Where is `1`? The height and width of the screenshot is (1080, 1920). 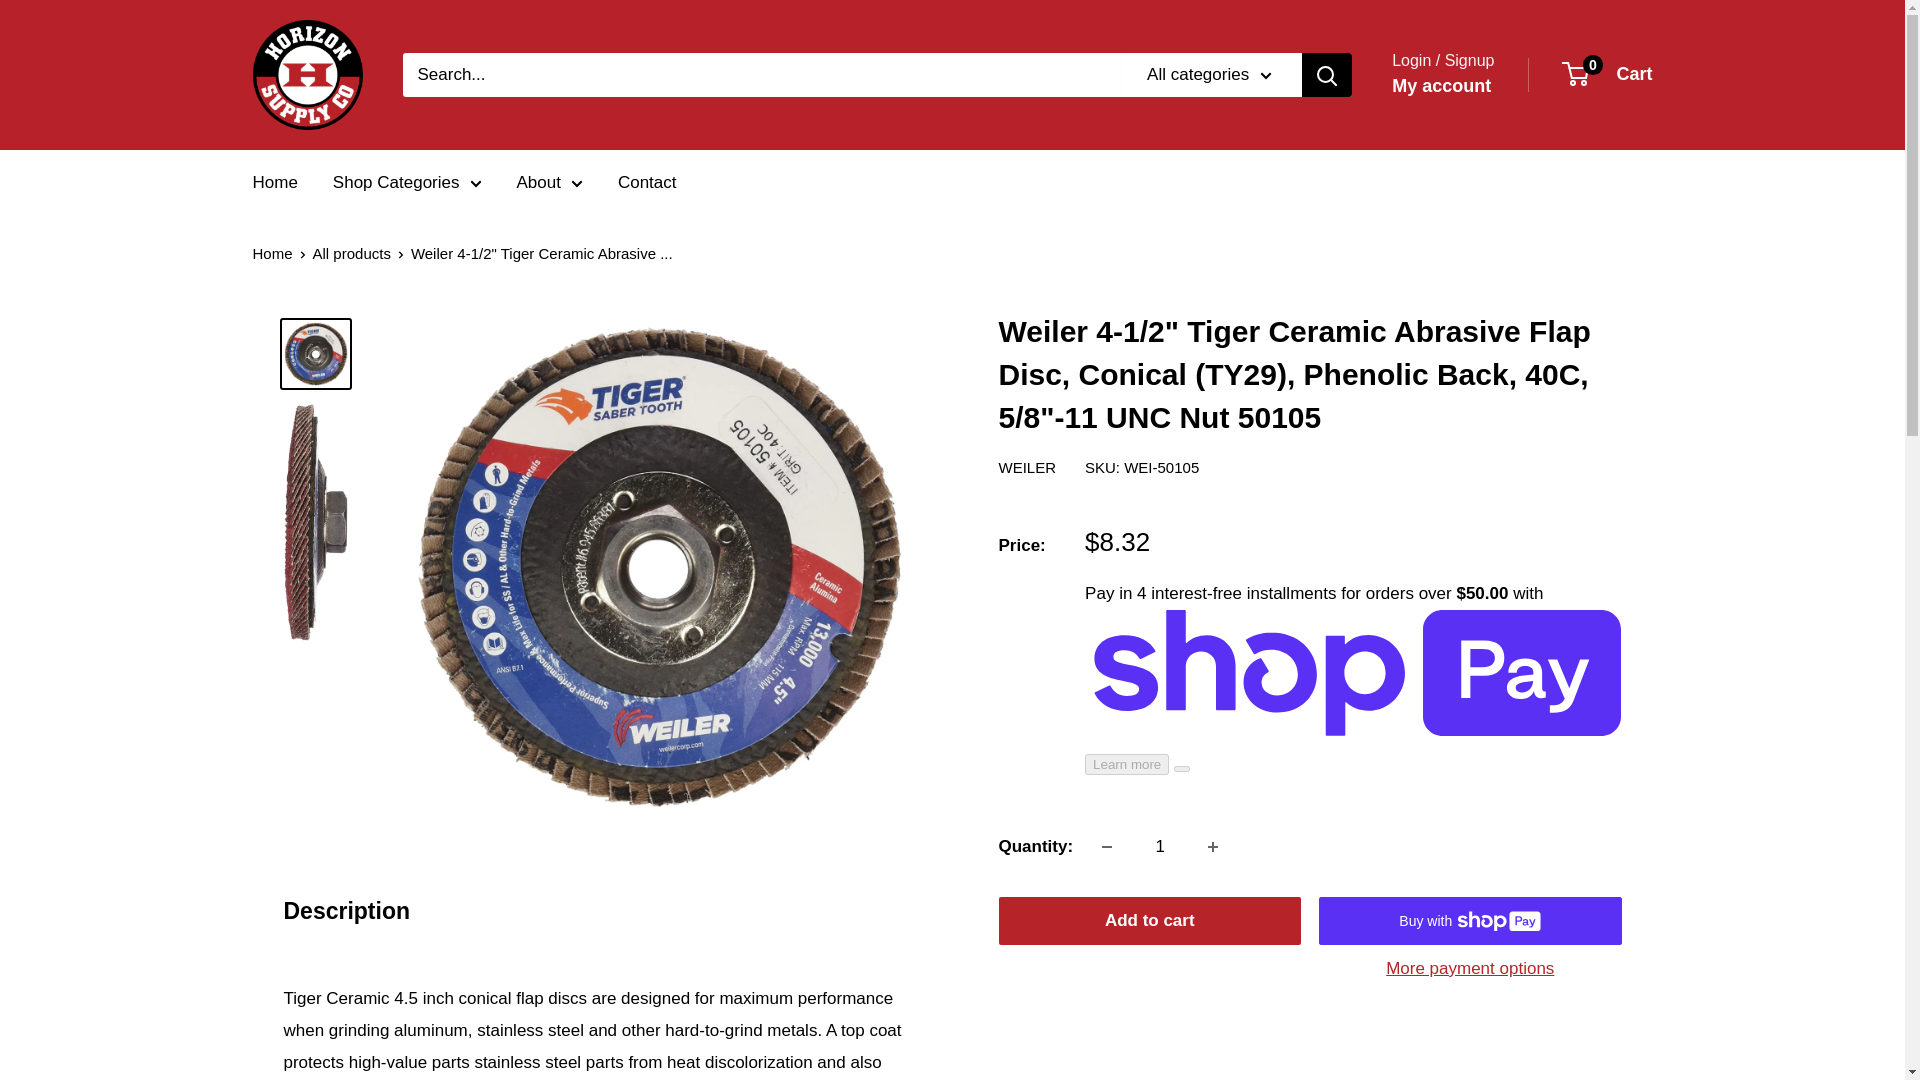 1 is located at coordinates (1160, 847).